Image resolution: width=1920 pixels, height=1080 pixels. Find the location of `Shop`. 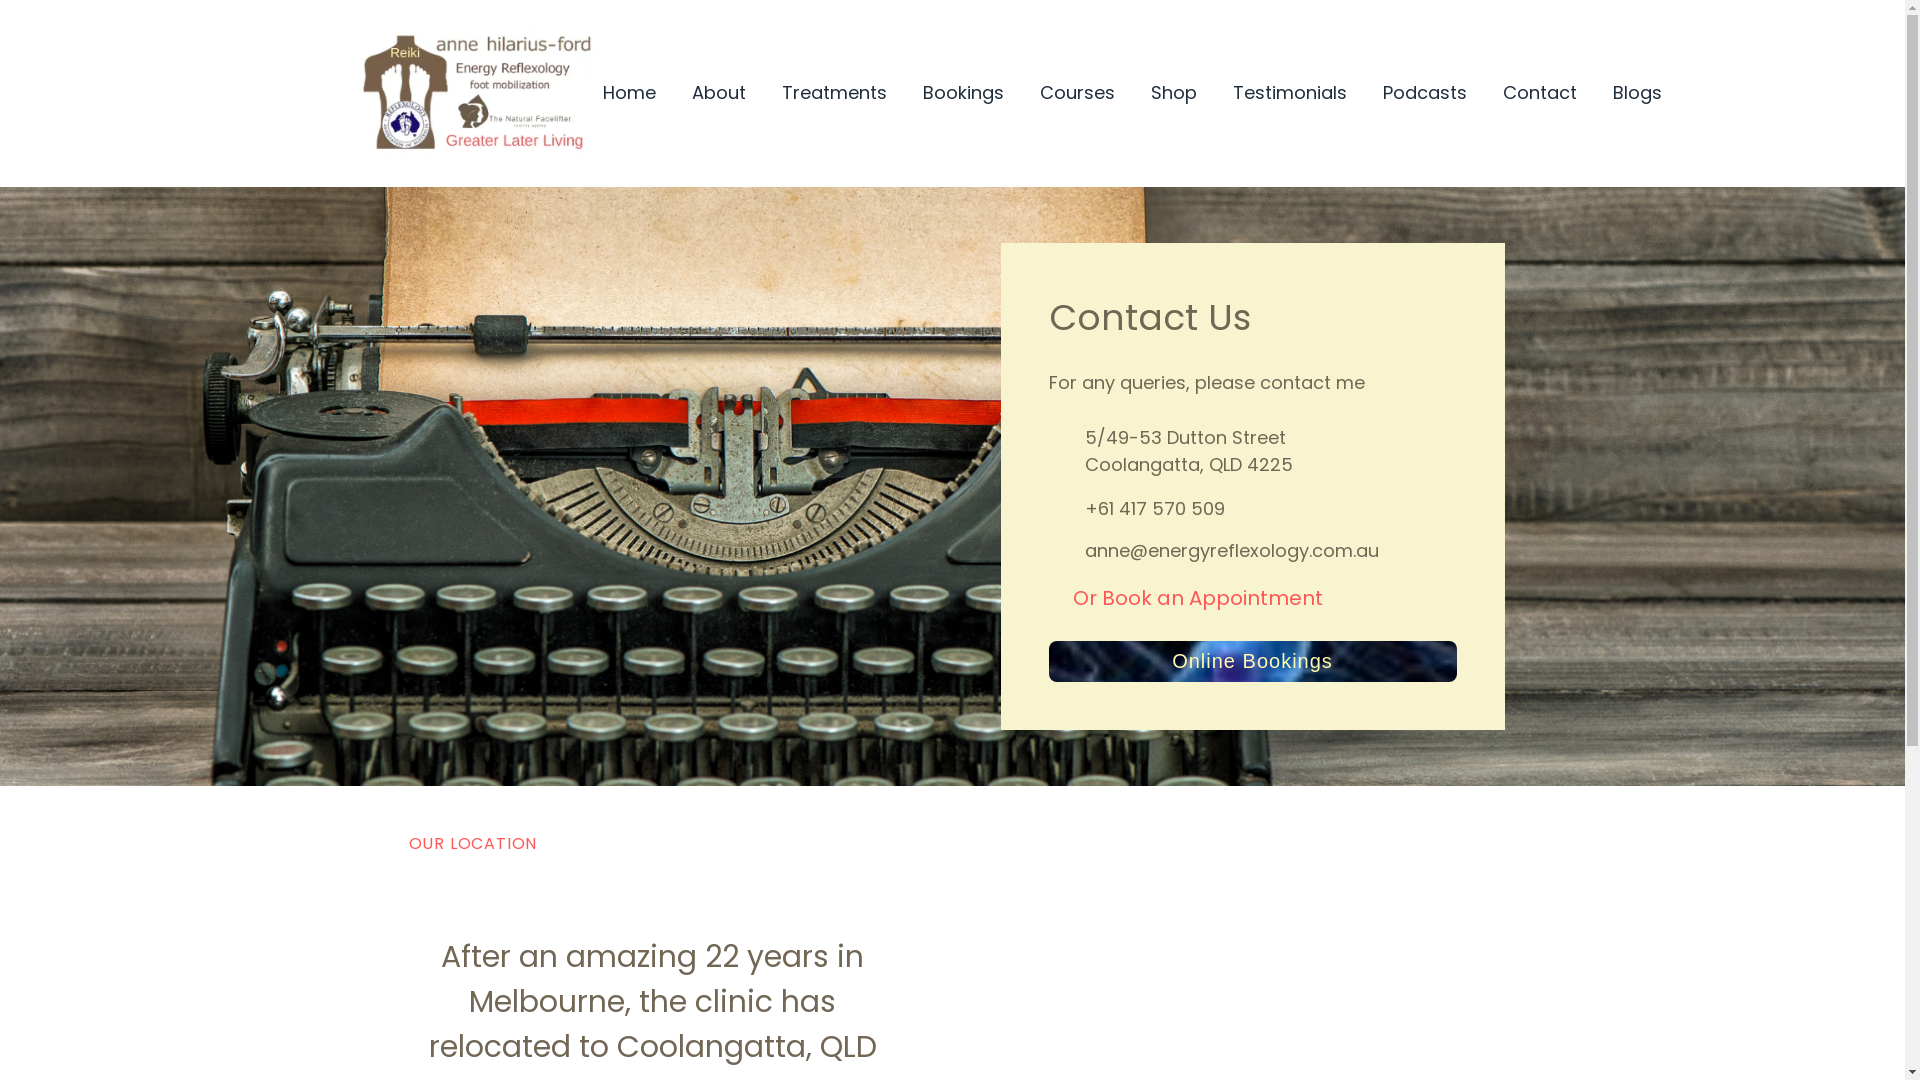

Shop is located at coordinates (1173, 94).